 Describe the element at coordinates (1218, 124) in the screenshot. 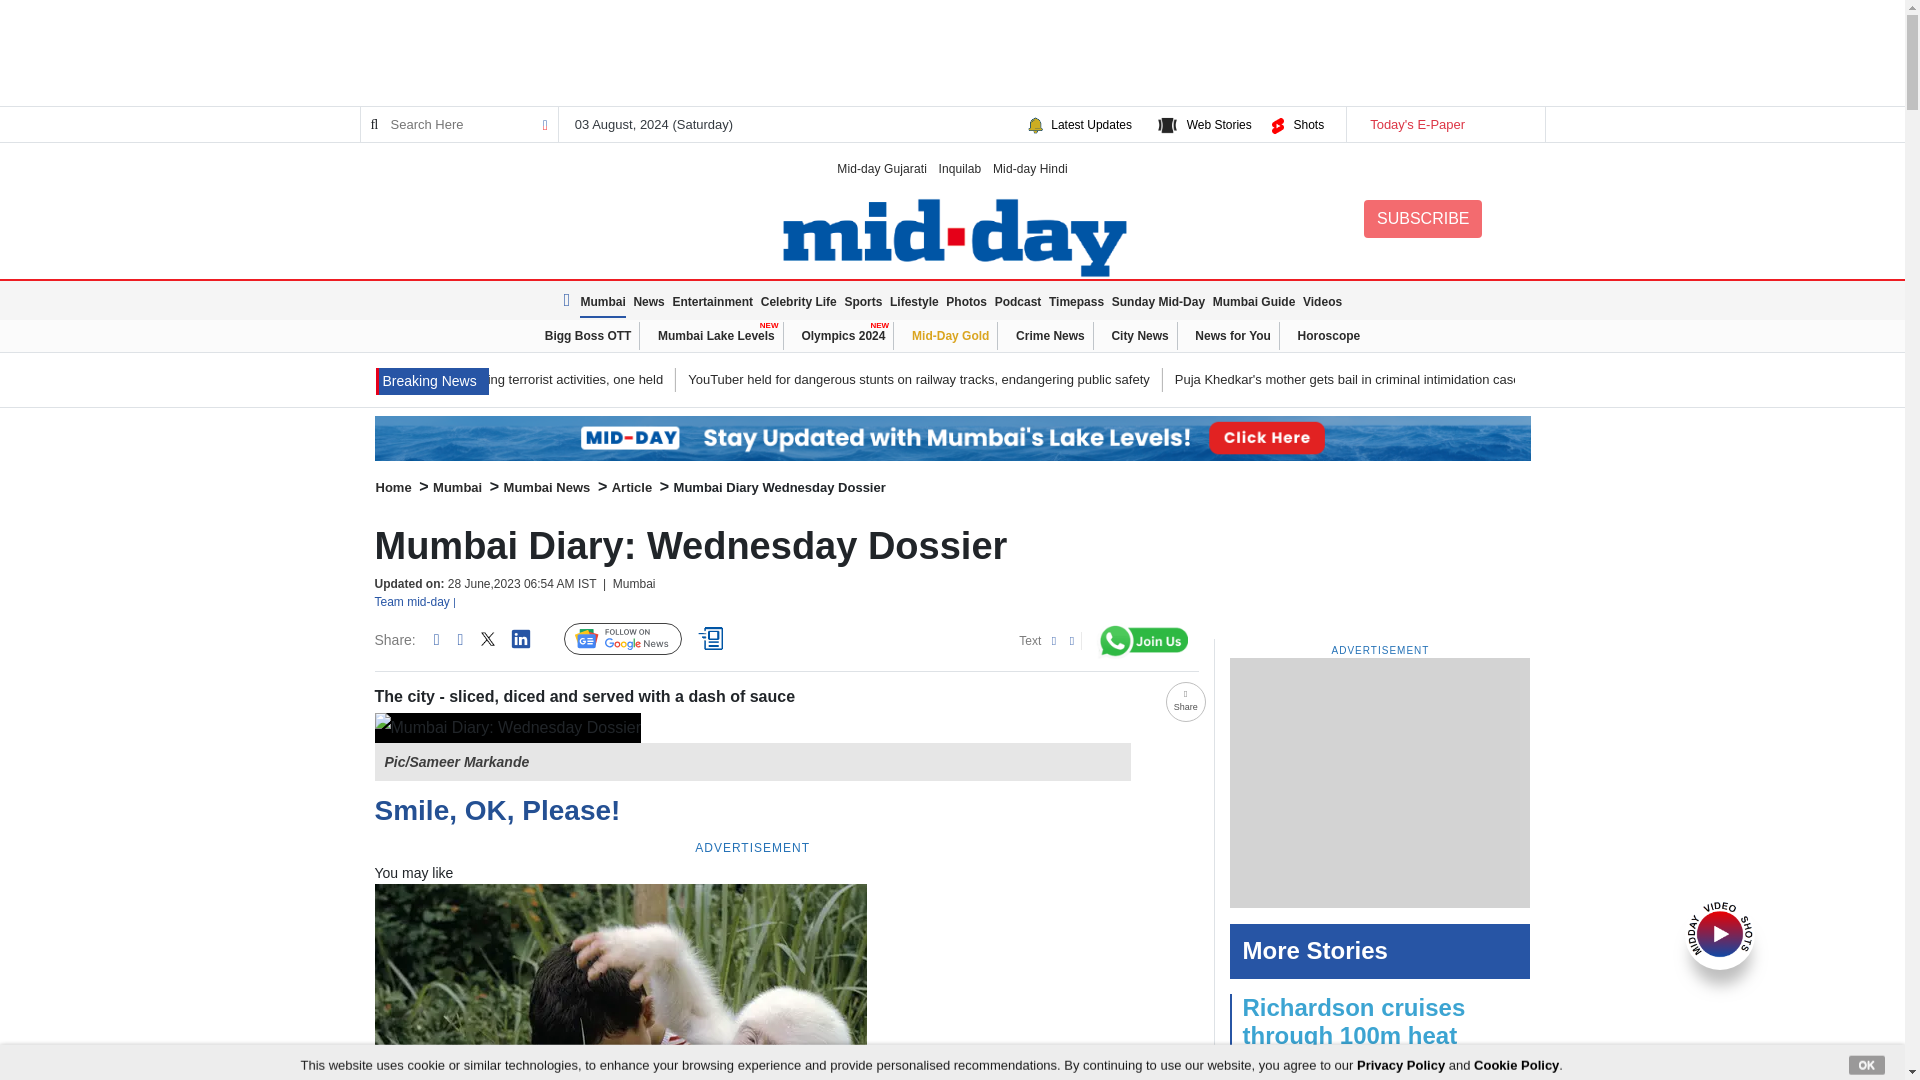

I see `Web Stories` at that location.